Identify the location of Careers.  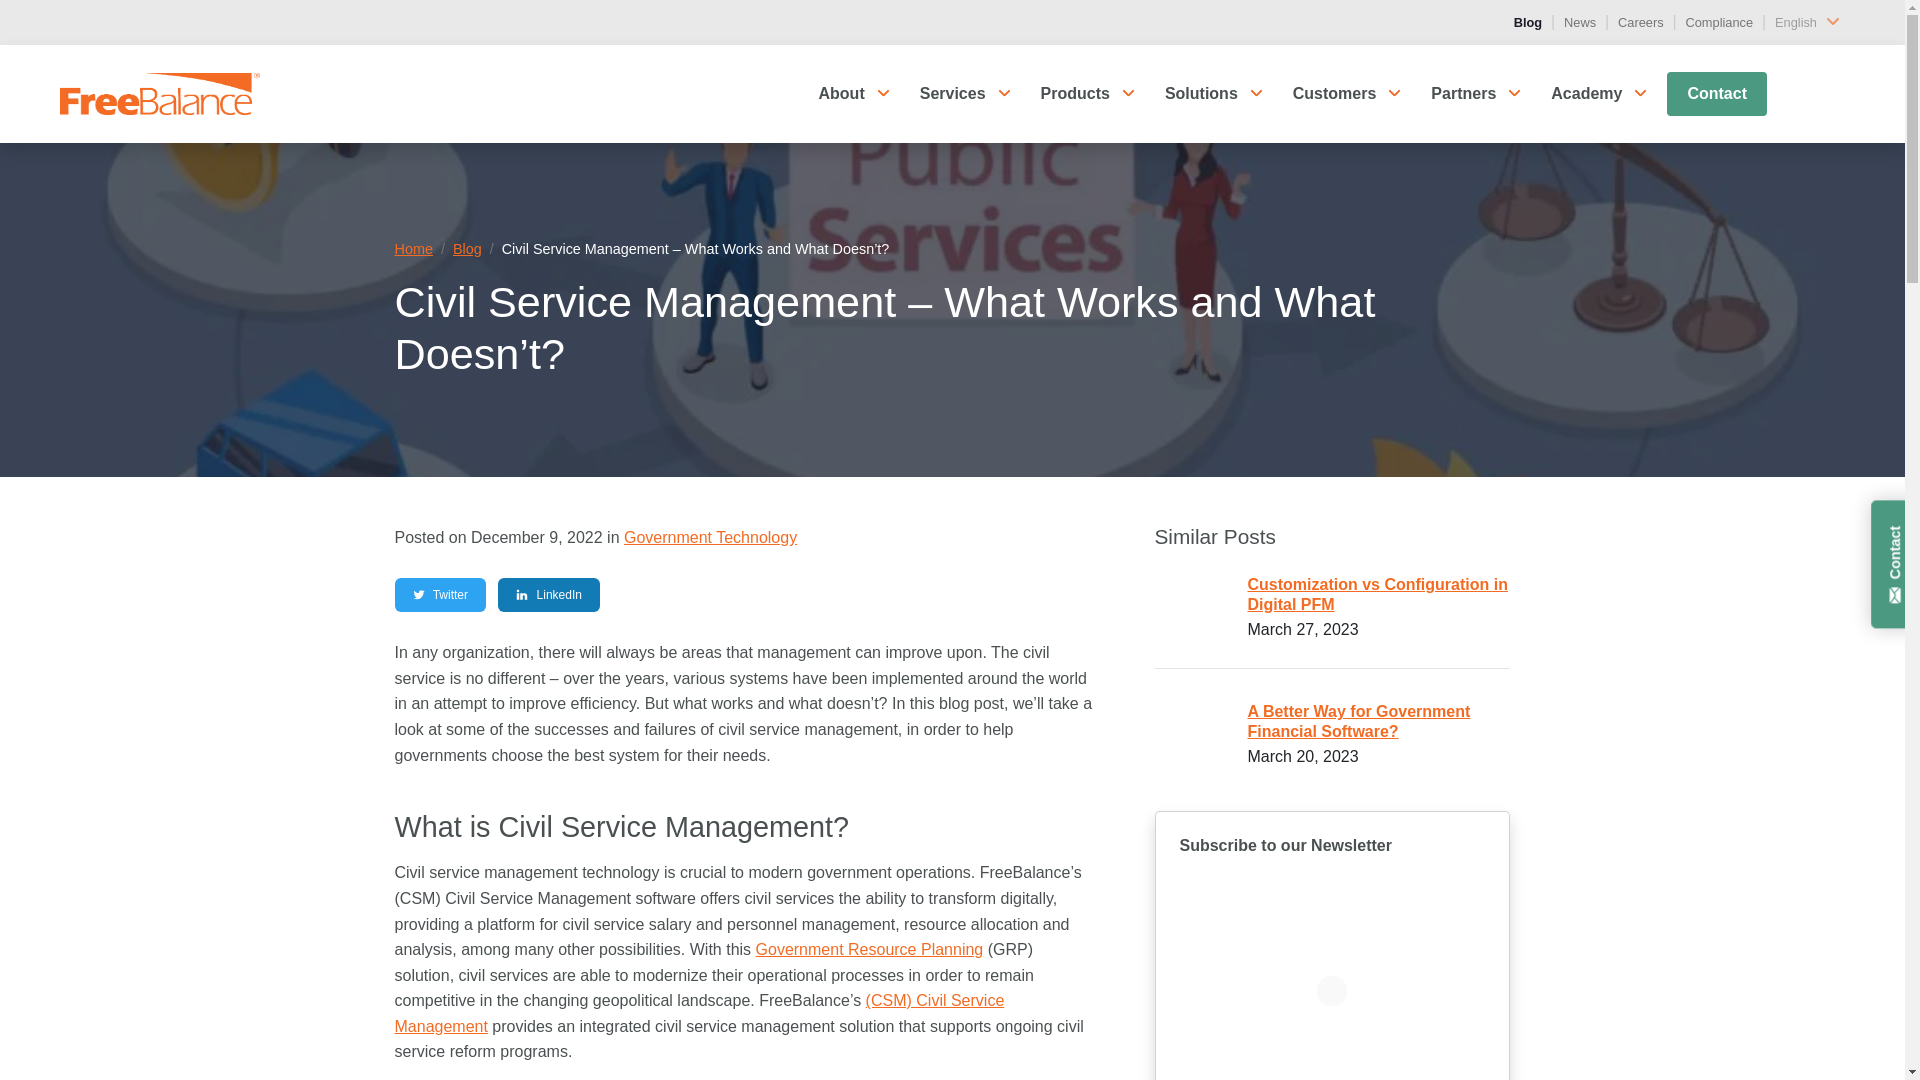
(1643, 22).